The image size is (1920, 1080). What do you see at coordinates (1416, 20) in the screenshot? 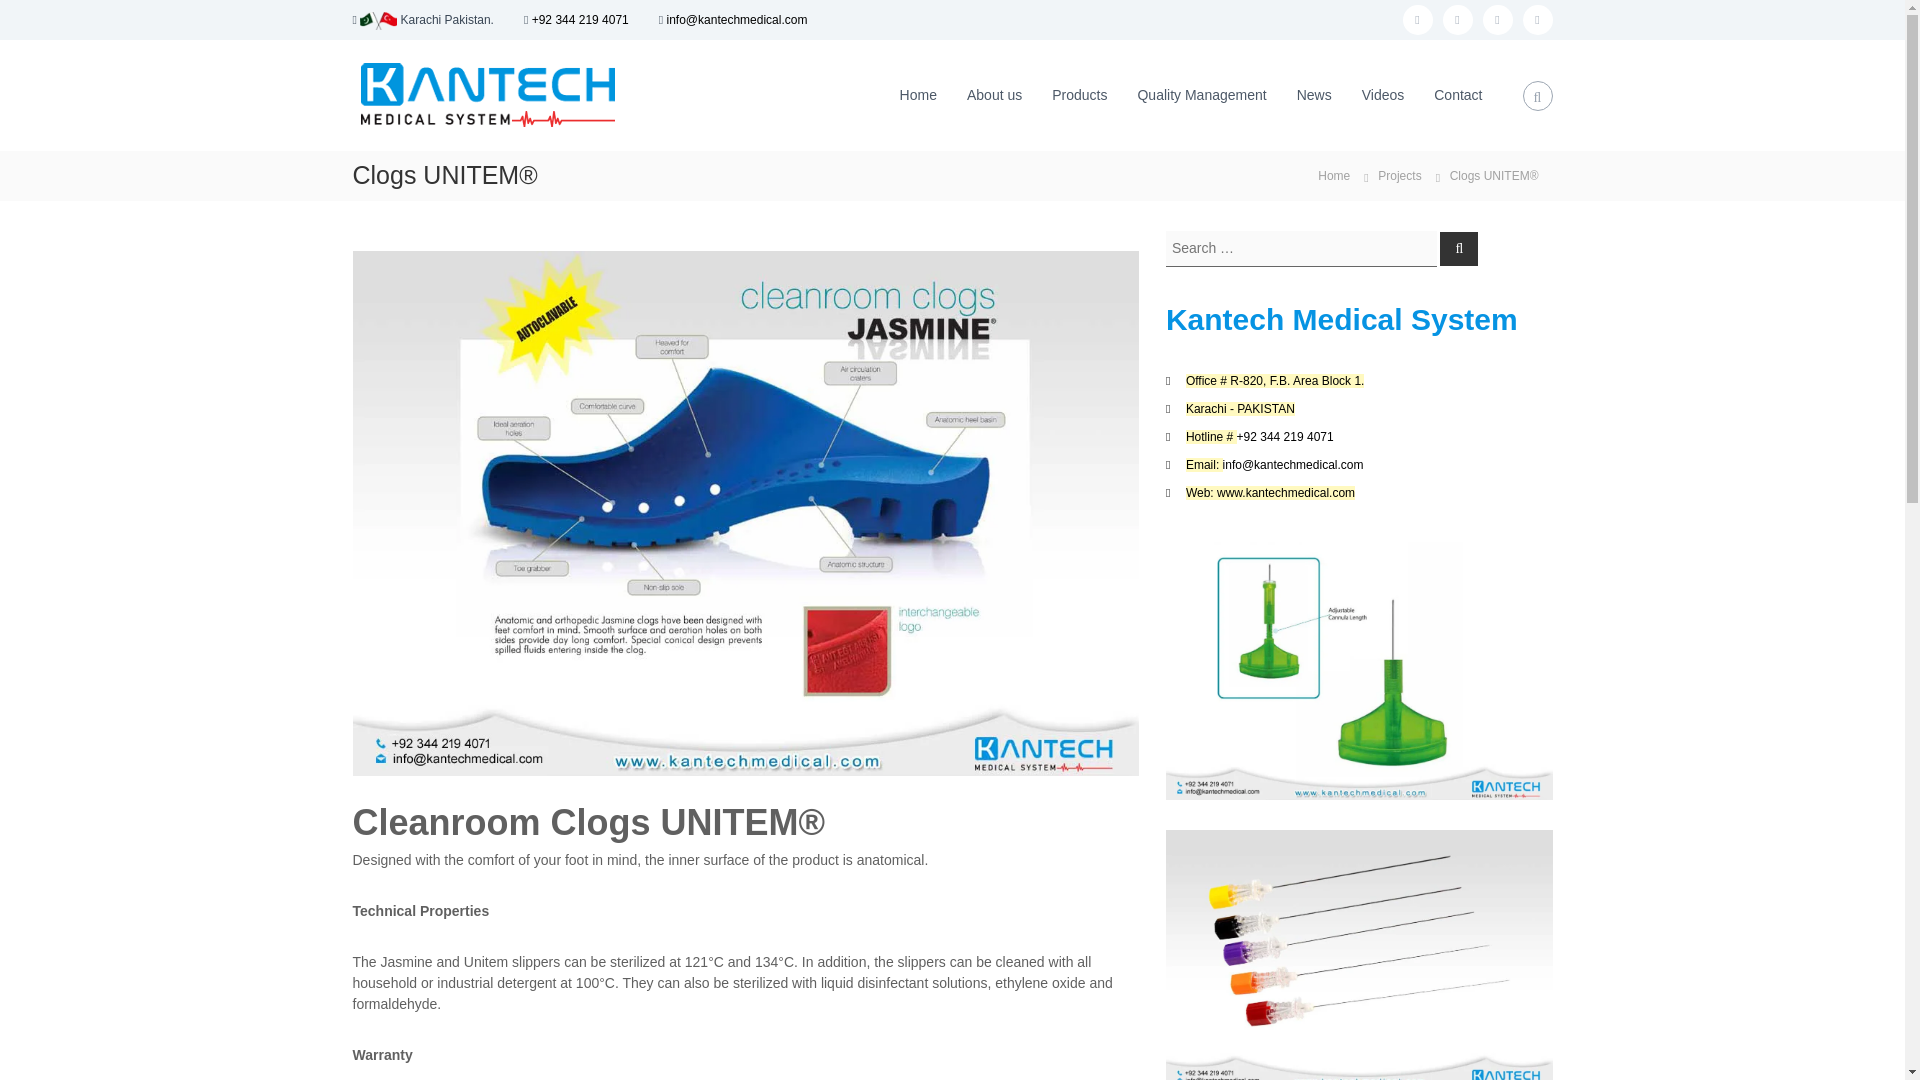
I see `facebook` at bounding box center [1416, 20].